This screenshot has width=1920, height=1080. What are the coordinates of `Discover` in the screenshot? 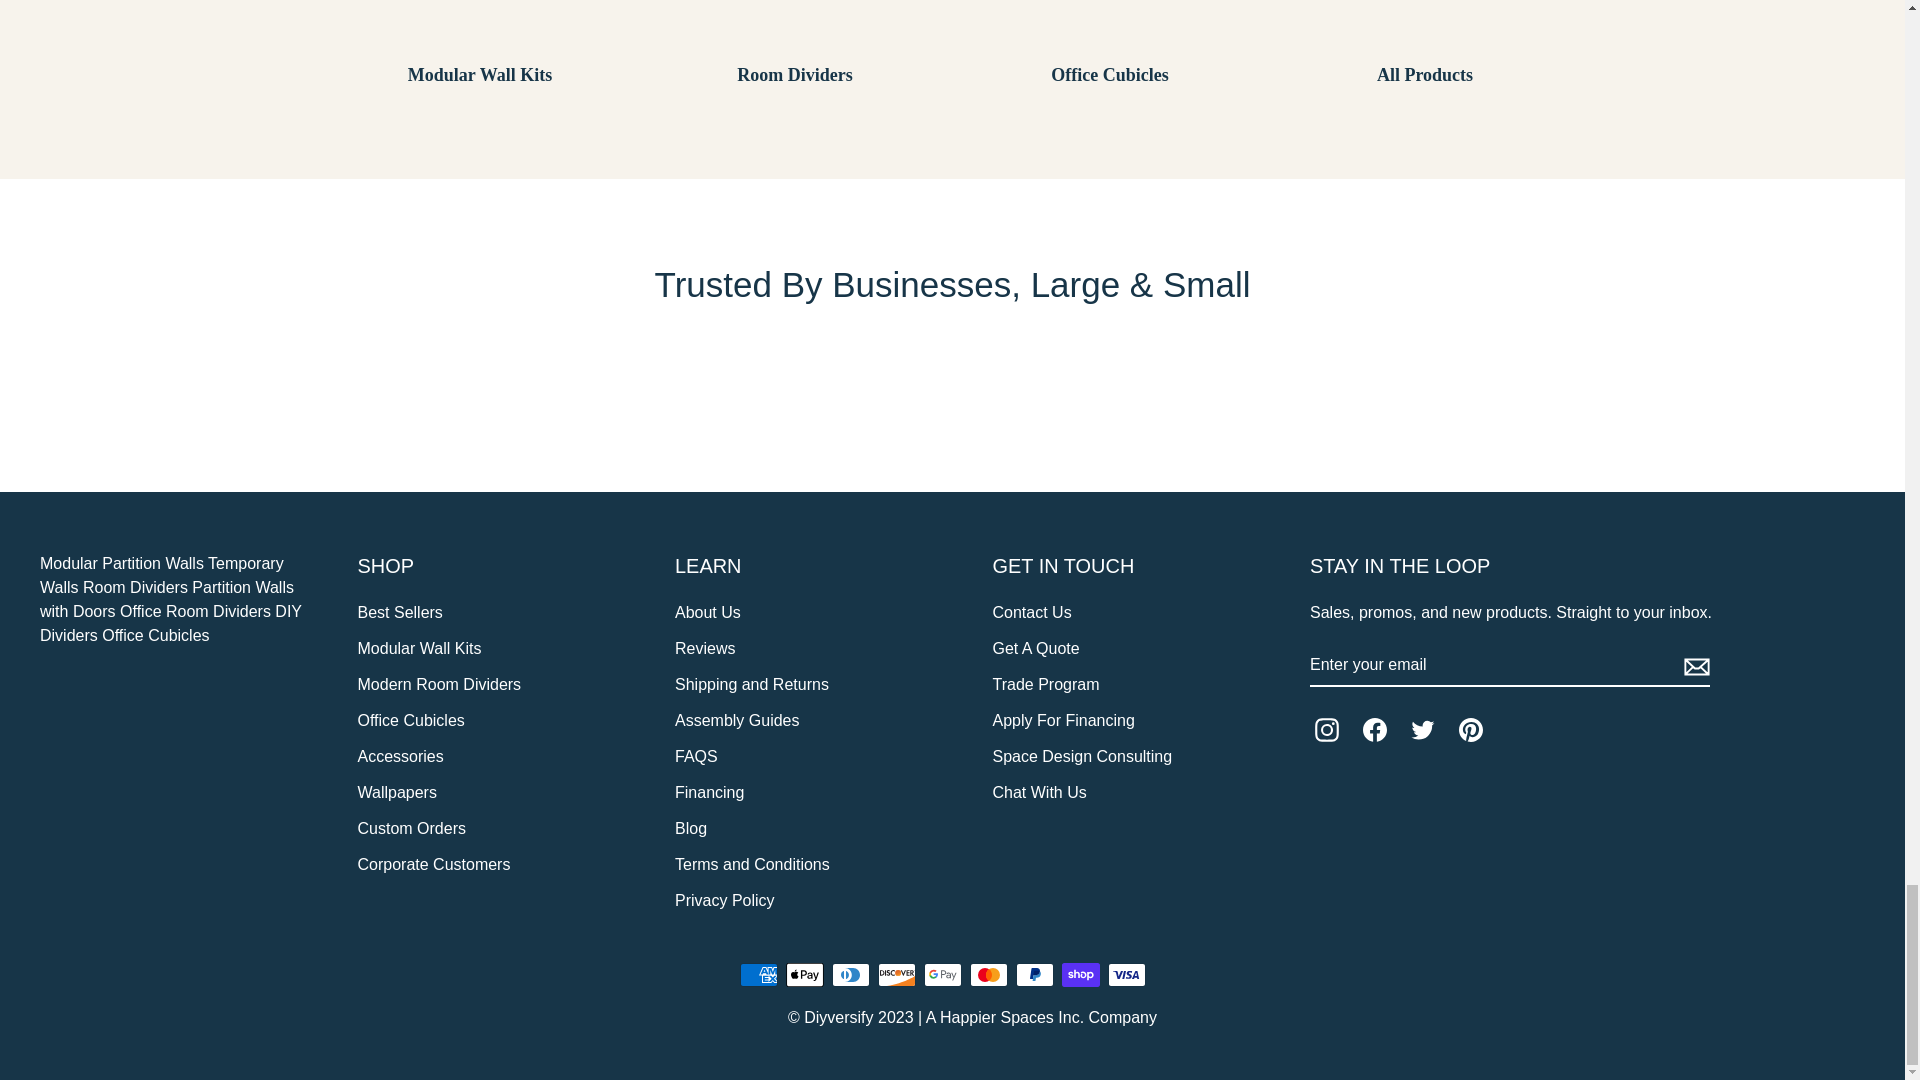 It's located at (896, 975).